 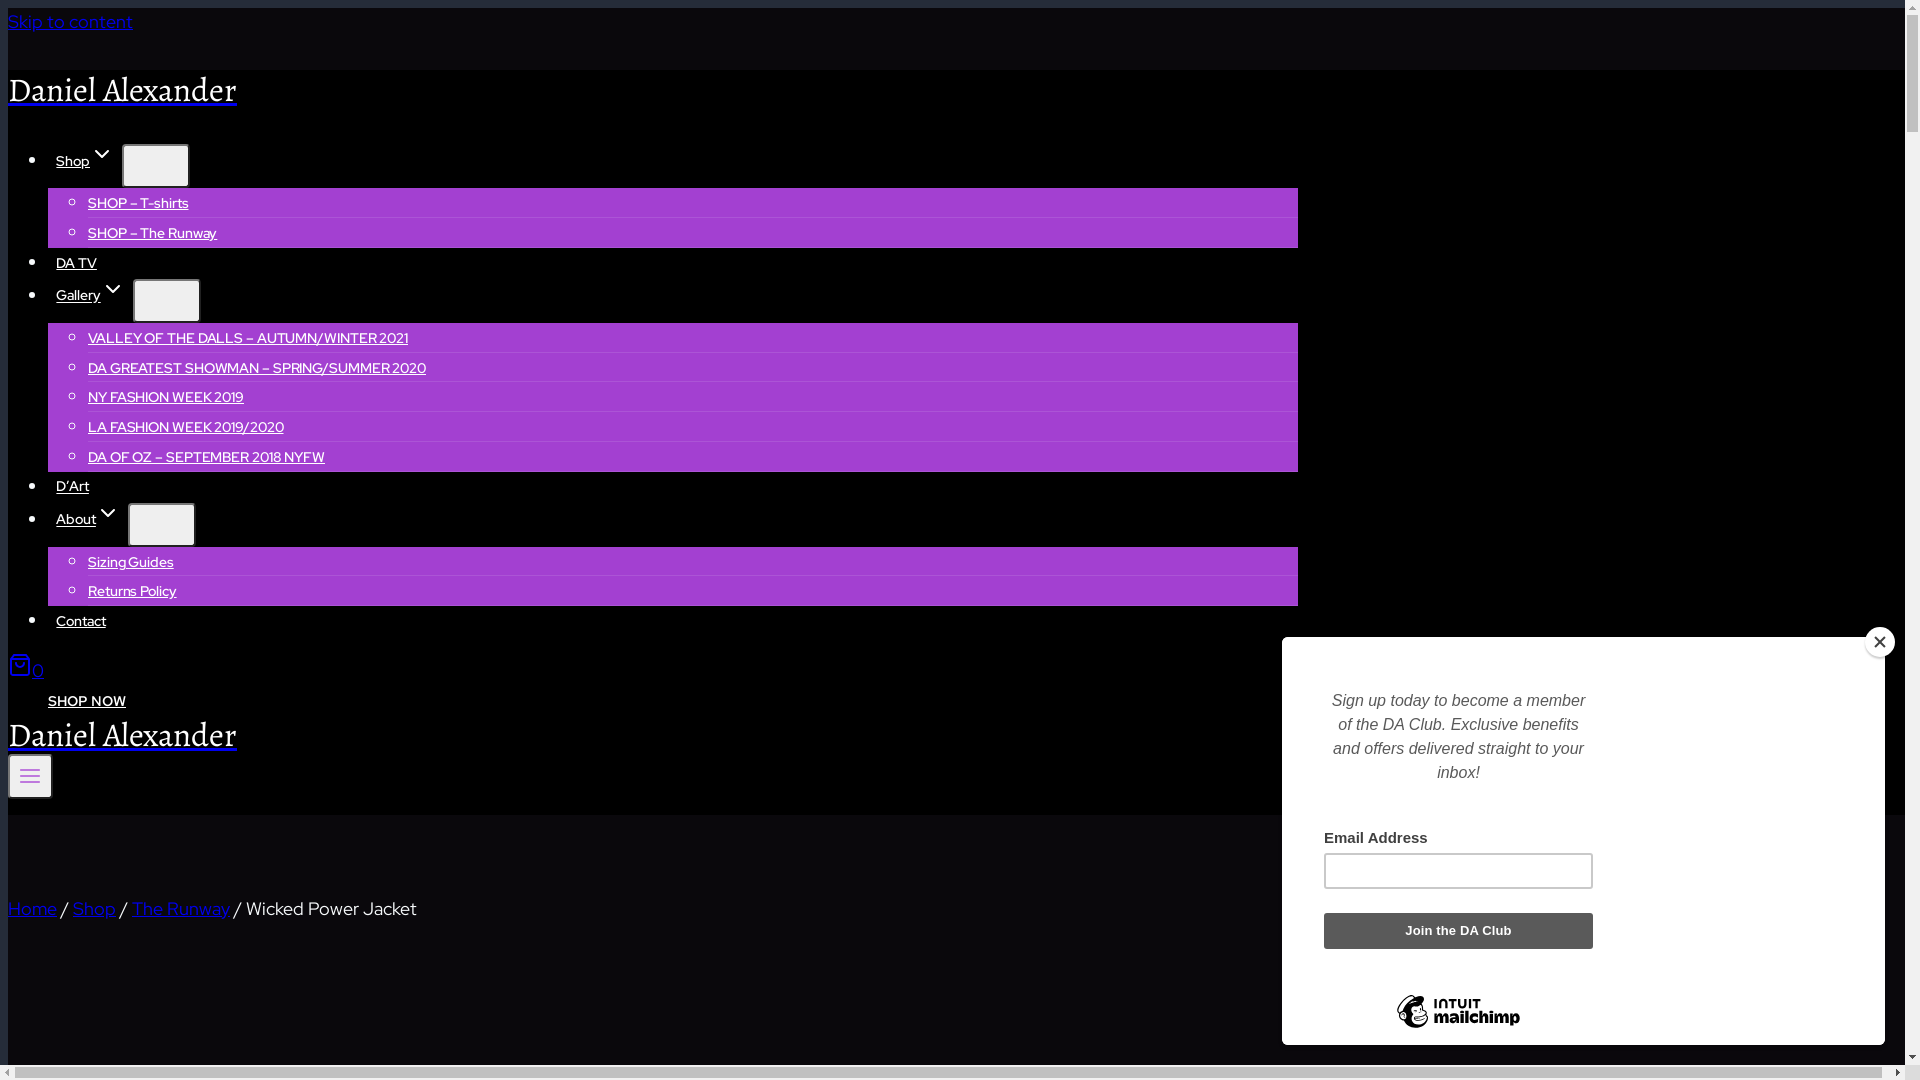 I want to click on Daniel Alexander, so click(x=653, y=90).